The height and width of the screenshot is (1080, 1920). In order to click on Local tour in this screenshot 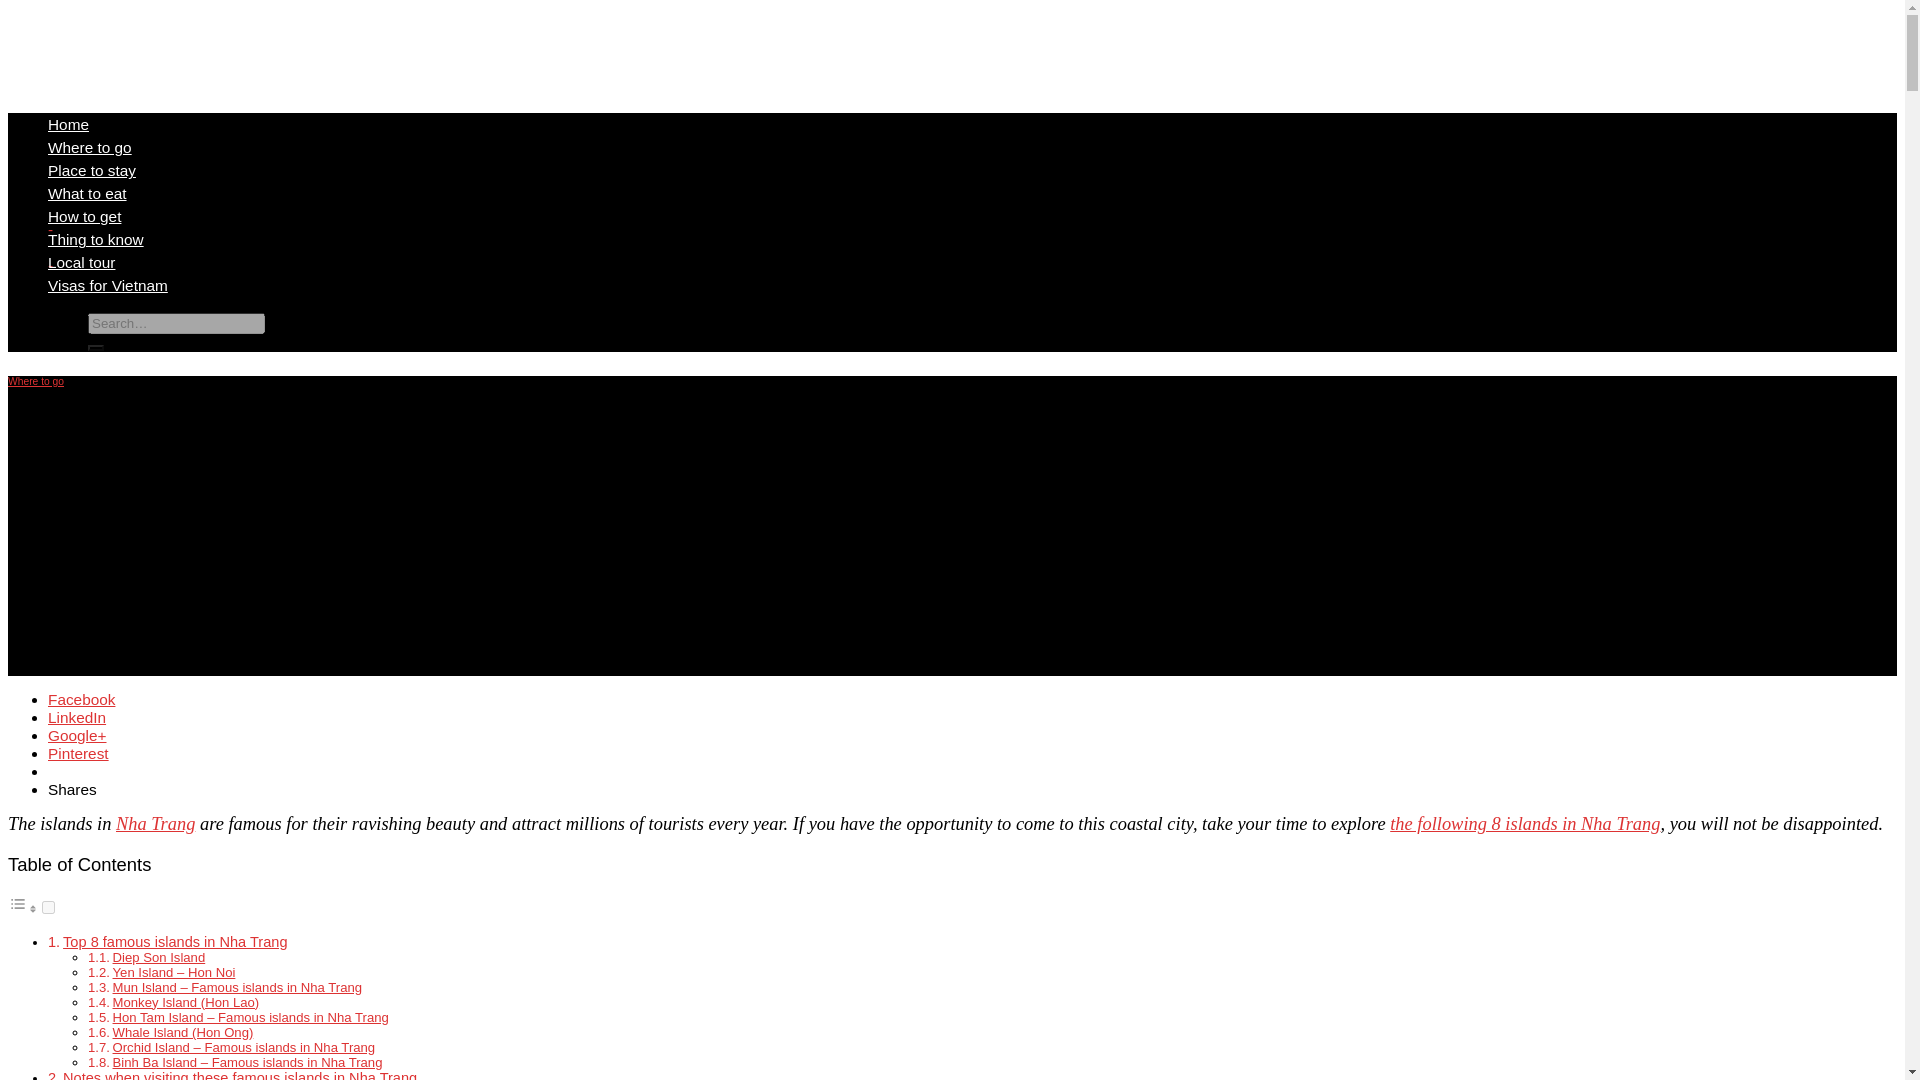, I will do `click(82, 262)`.